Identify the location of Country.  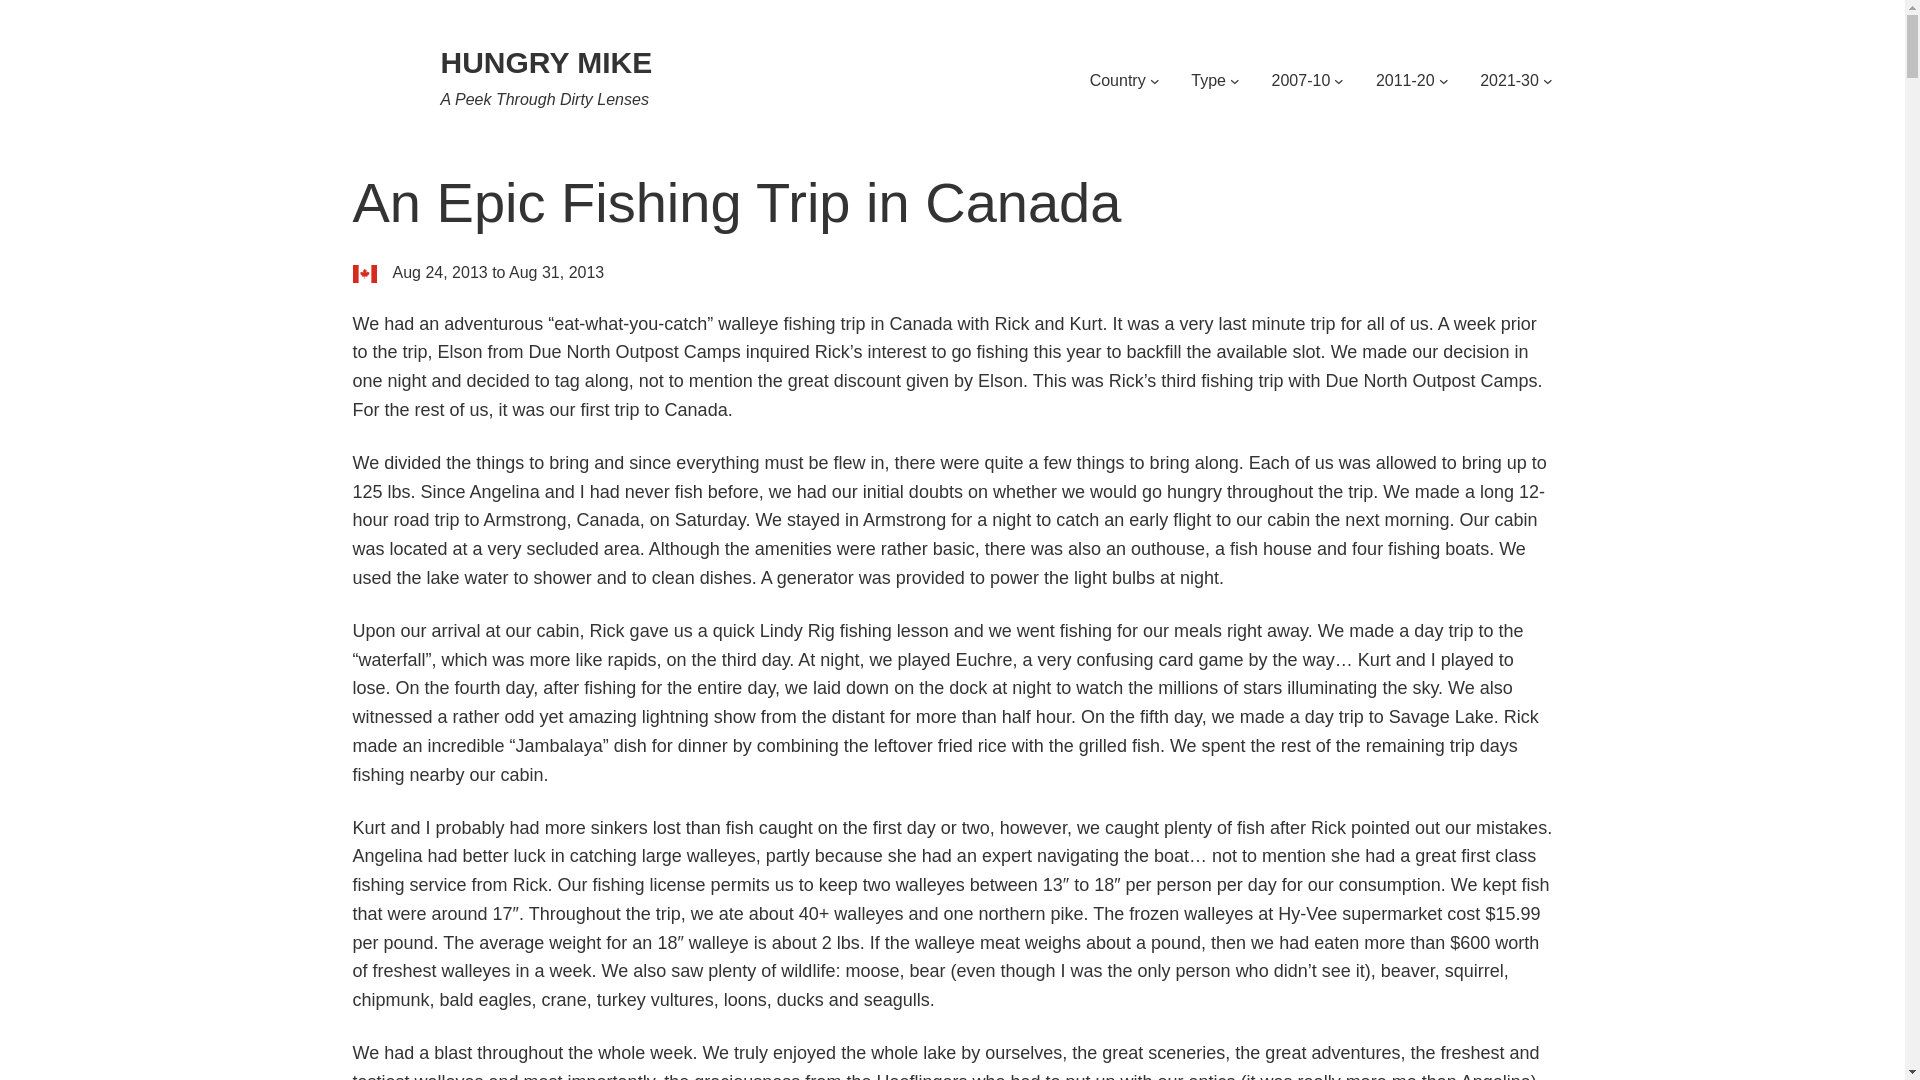
(1118, 80).